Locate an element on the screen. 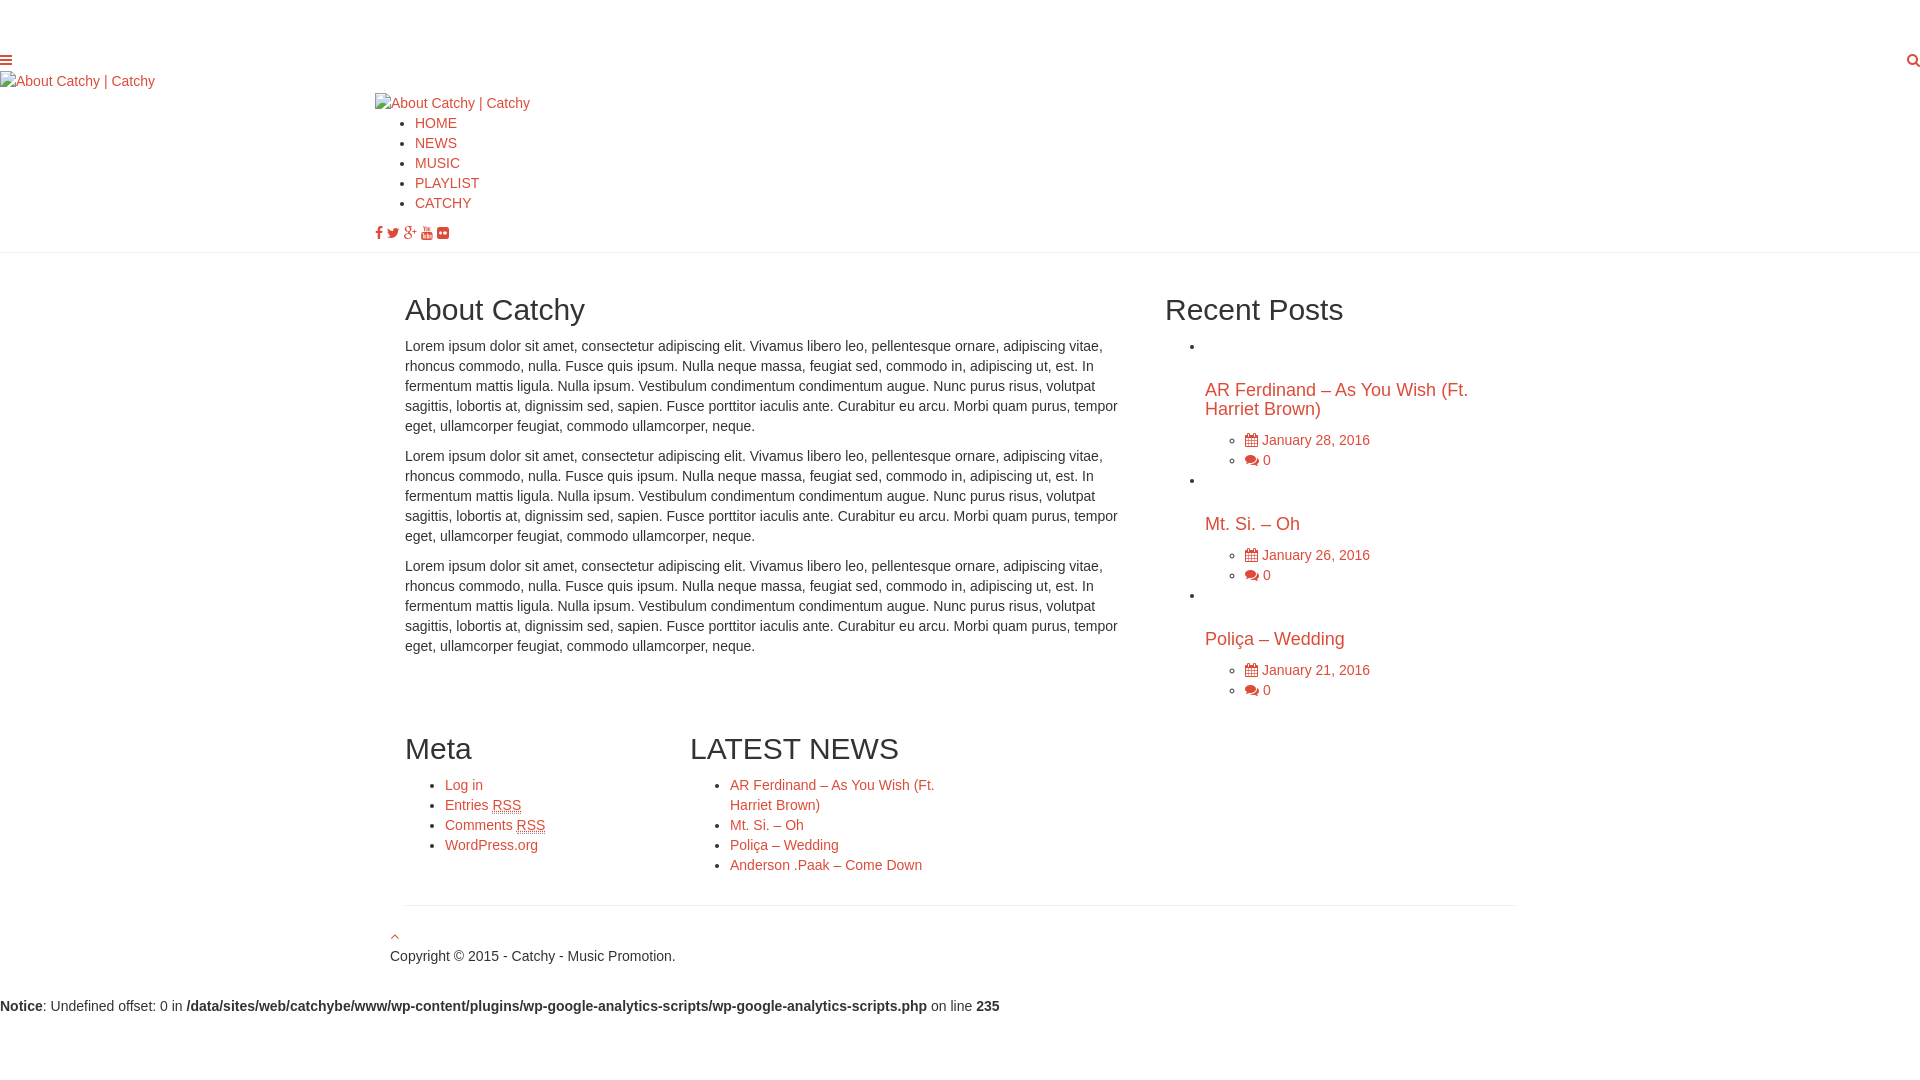 This screenshot has width=1920, height=1080. HOME is located at coordinates (436, 123).